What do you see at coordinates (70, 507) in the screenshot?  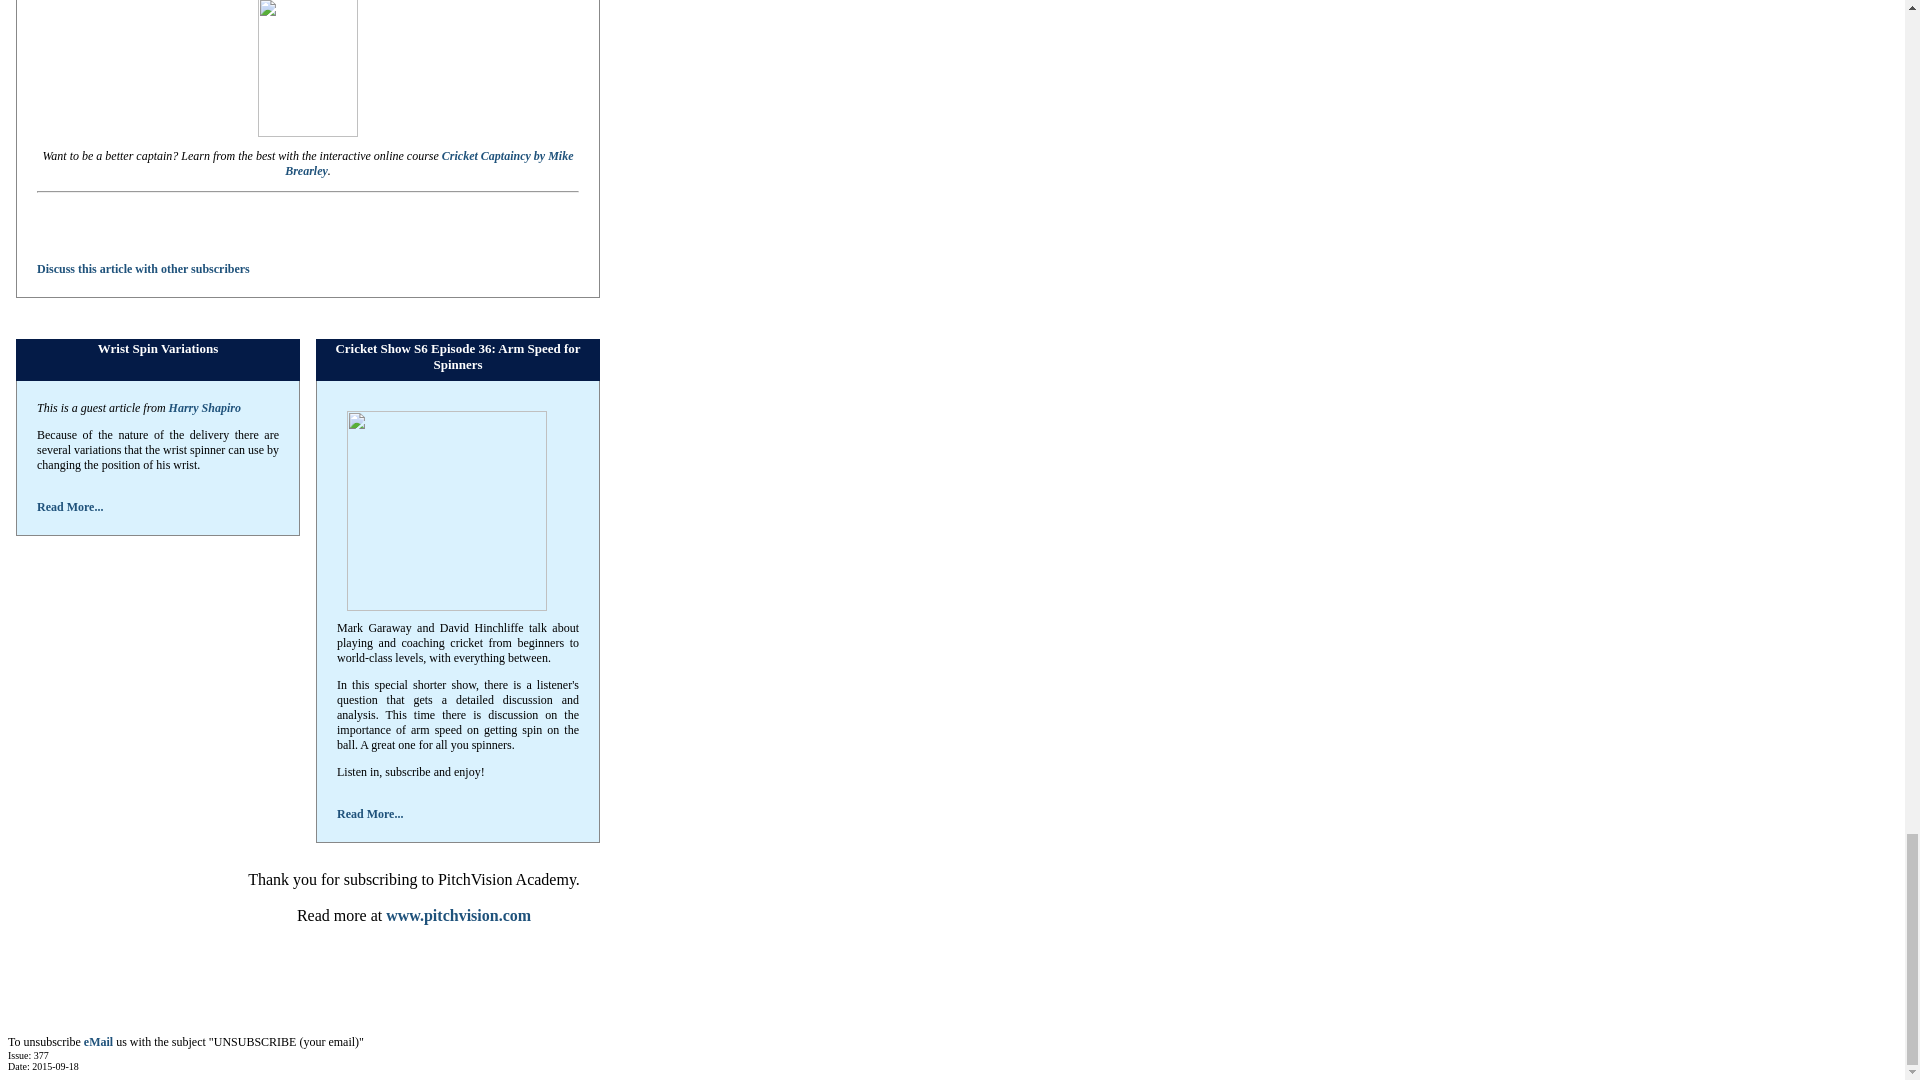 I see `Read More...` at bounding box center [70, 507].